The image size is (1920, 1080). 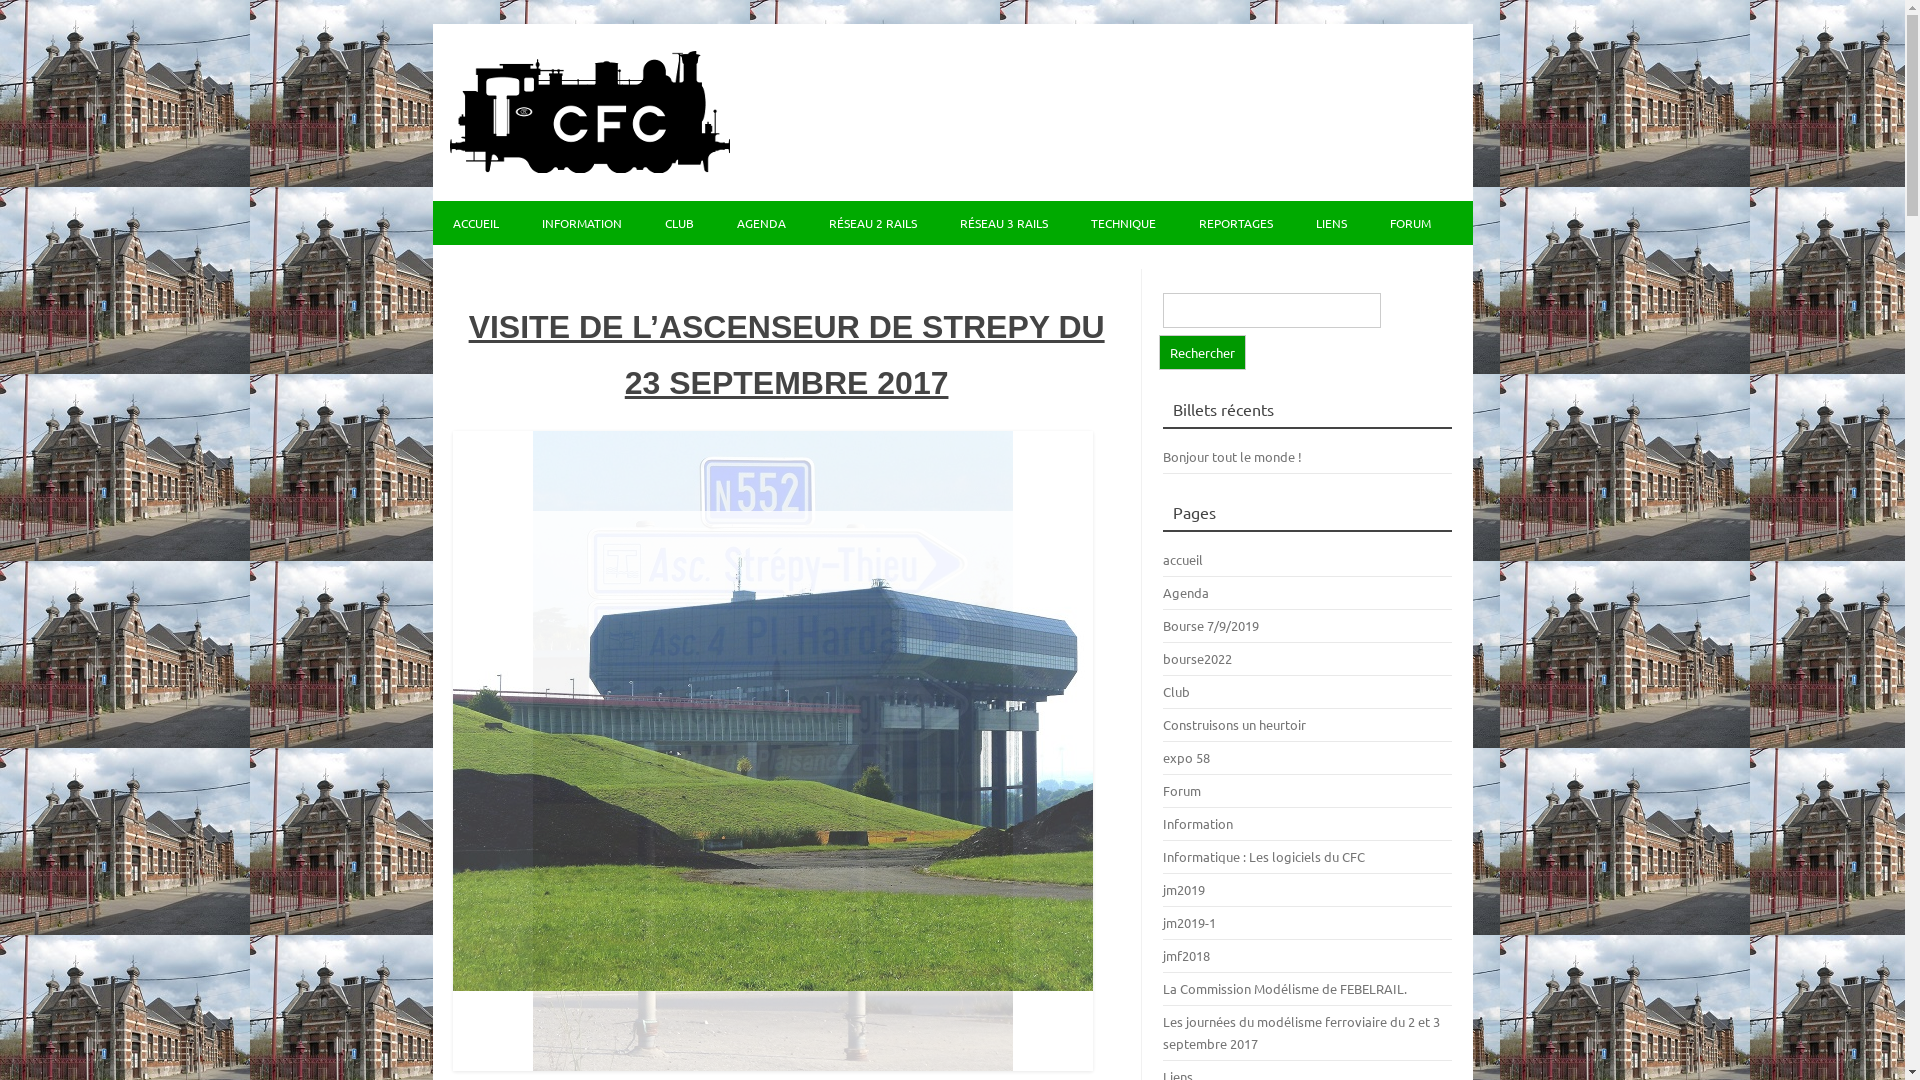 What do you see at coordinates (1183, 560) in the screenshot?
I see `accueil` at bounding box center [1183, 560].